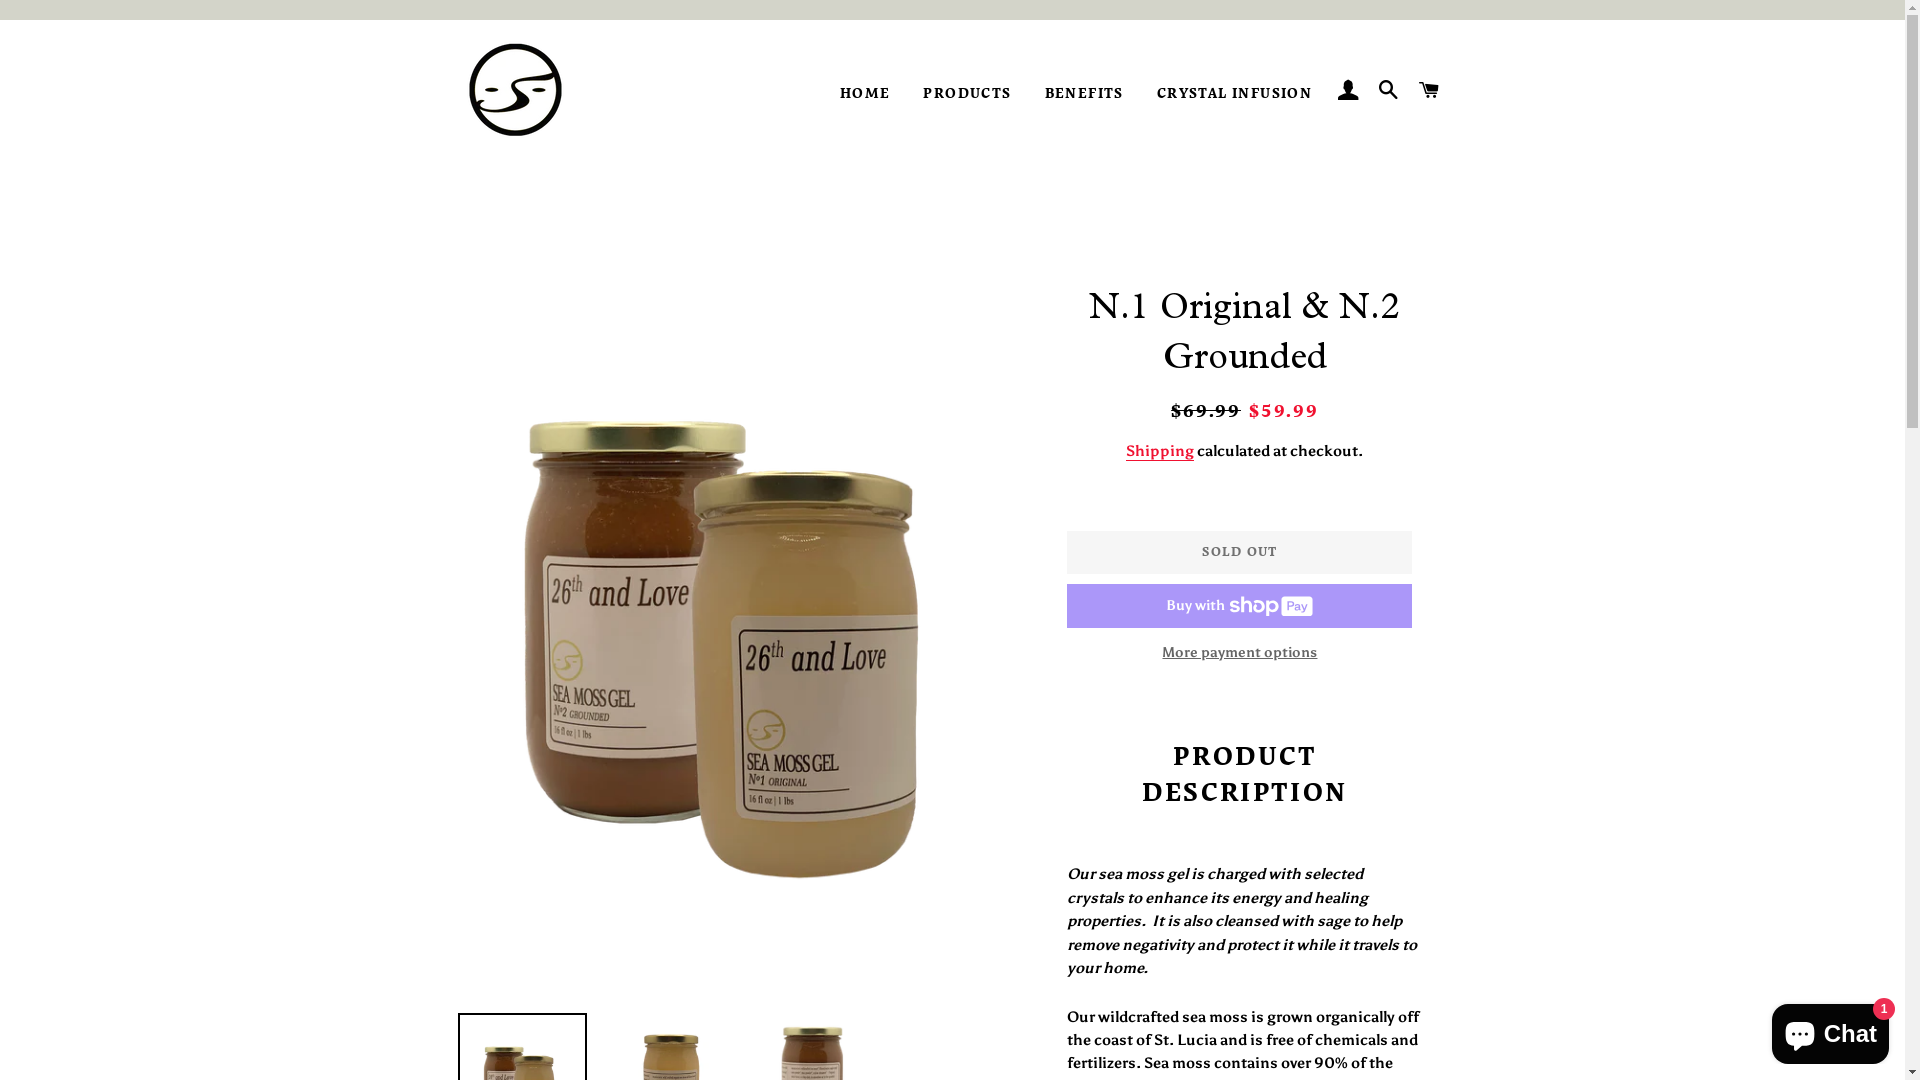 Image resolution: width=1920 pixels, height=1080 pixels. I want to click on PRODUCTS, so click(967, 94).